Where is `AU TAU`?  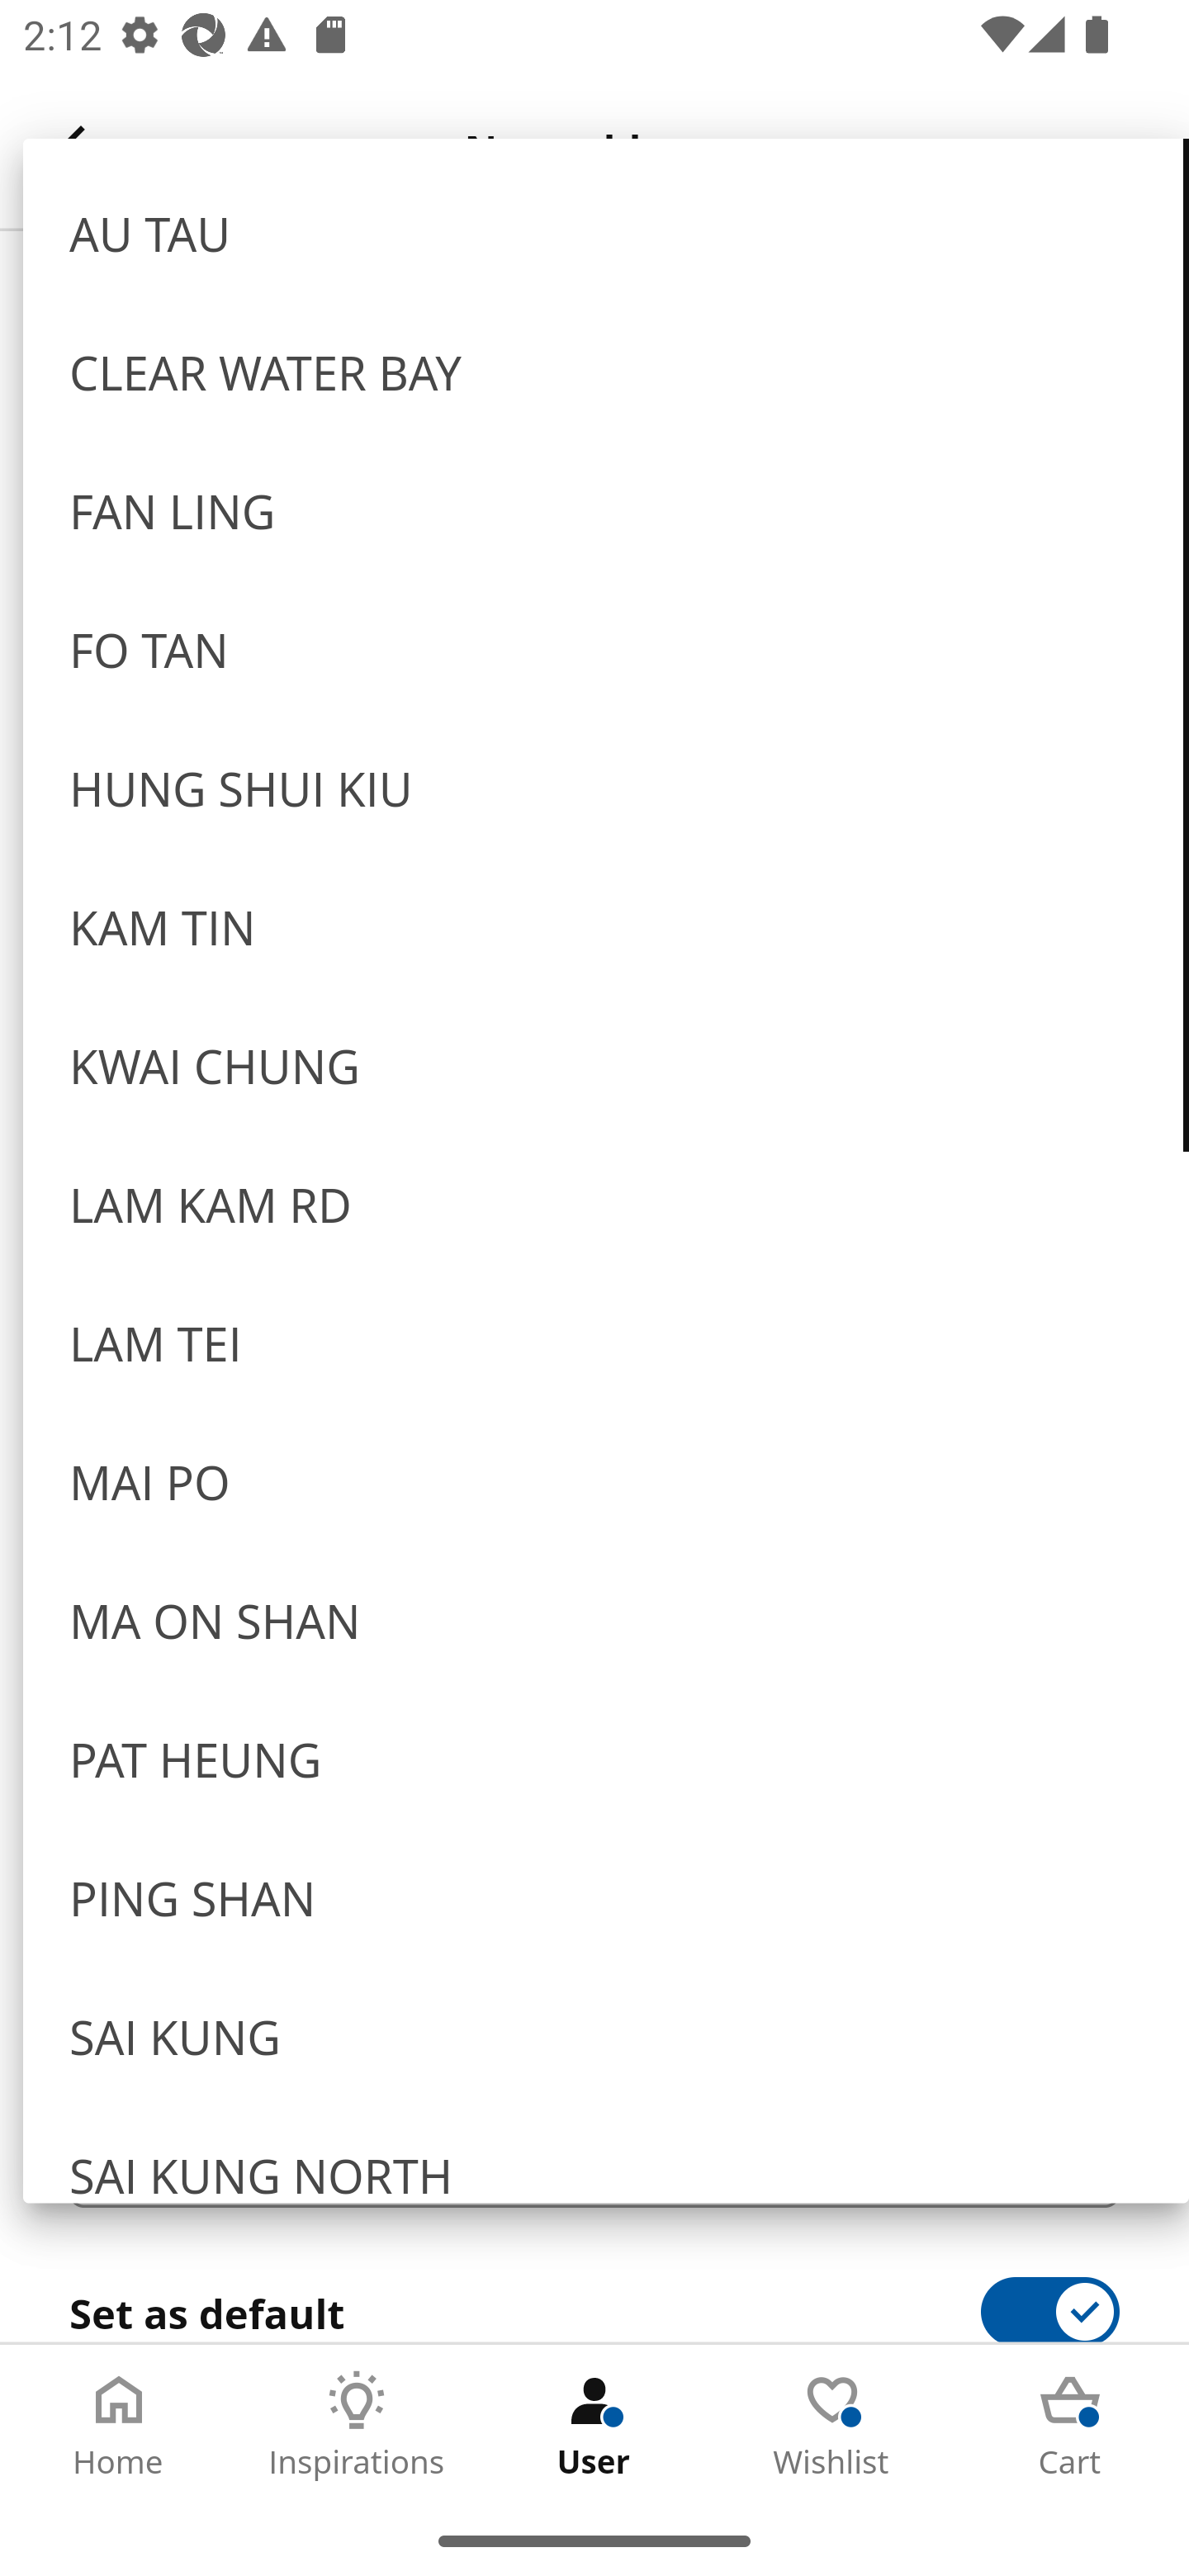 AU TAU is located at coordinates (606, 231).